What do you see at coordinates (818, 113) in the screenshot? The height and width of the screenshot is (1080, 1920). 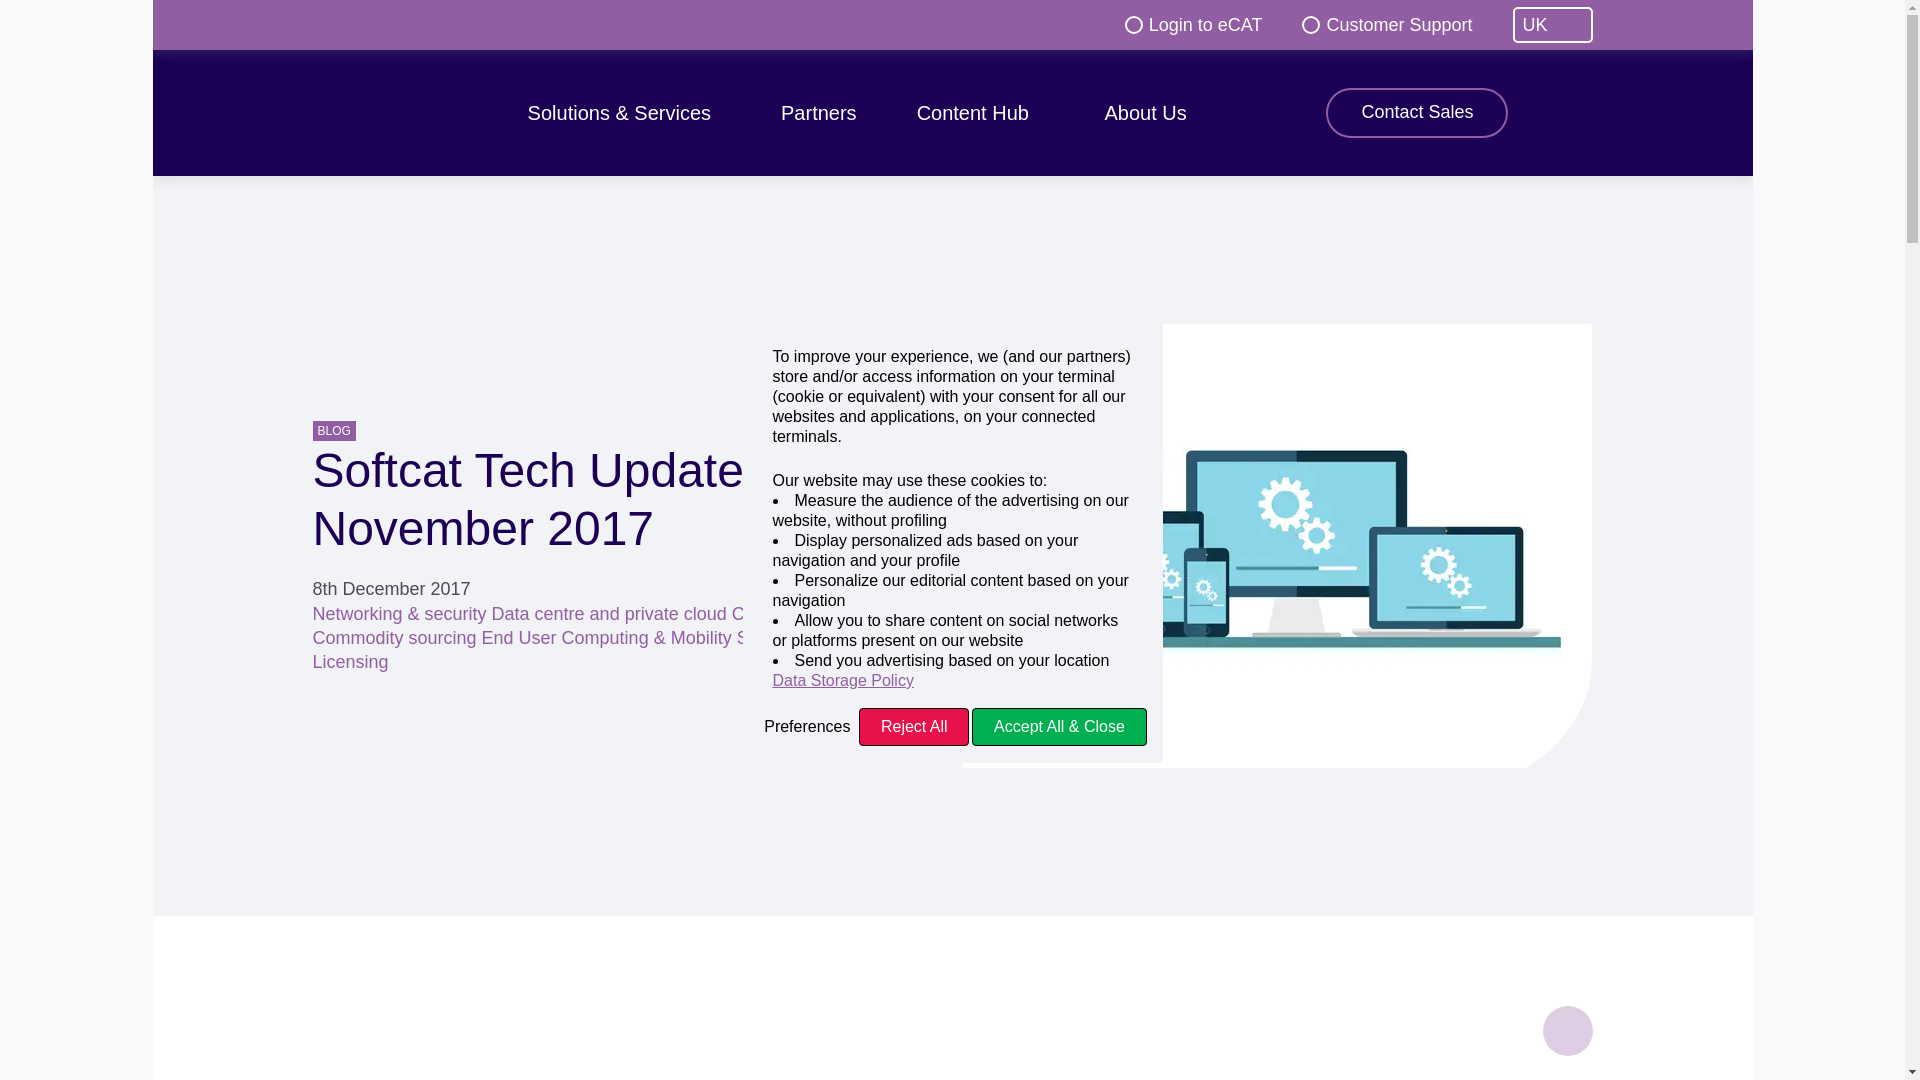 I see `Partners` at bounding box center [818, 113].